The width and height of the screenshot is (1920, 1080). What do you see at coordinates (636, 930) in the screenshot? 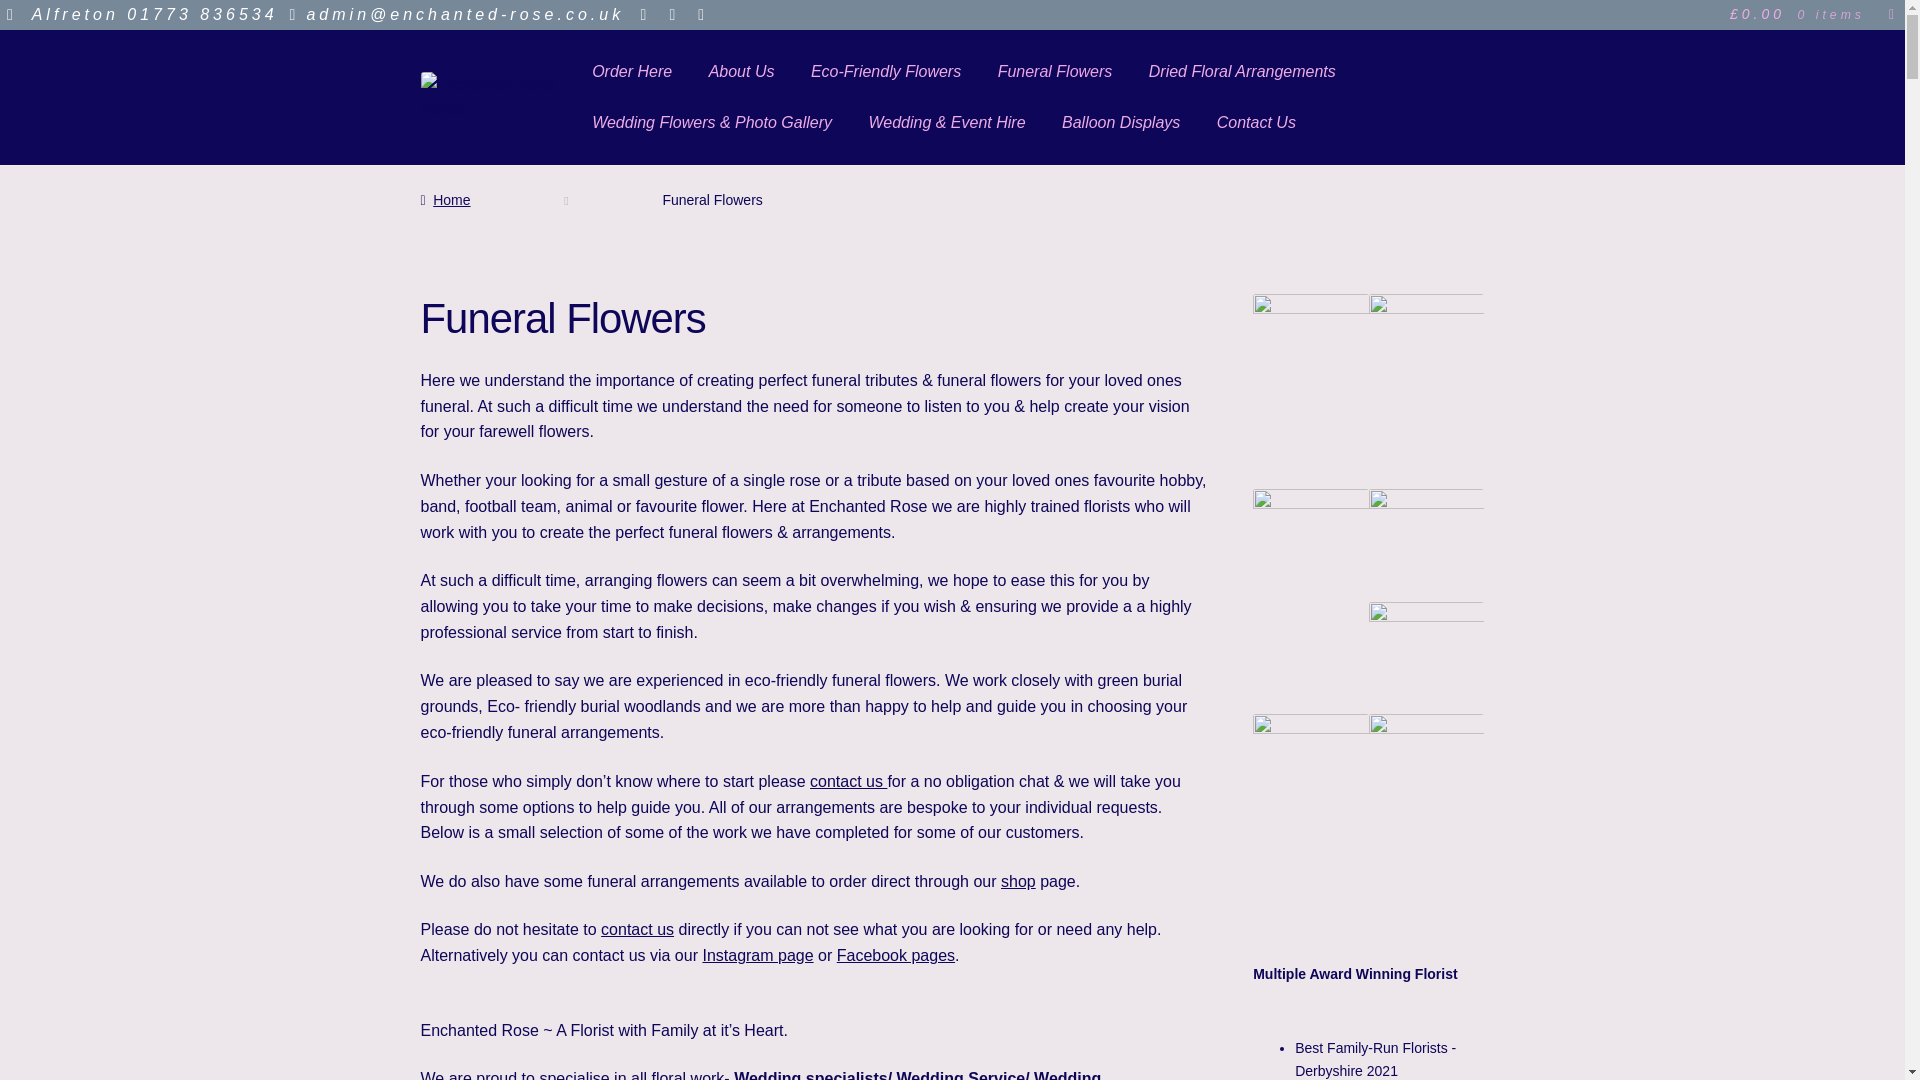
I see `contact us` at bounding box center [636, 930].